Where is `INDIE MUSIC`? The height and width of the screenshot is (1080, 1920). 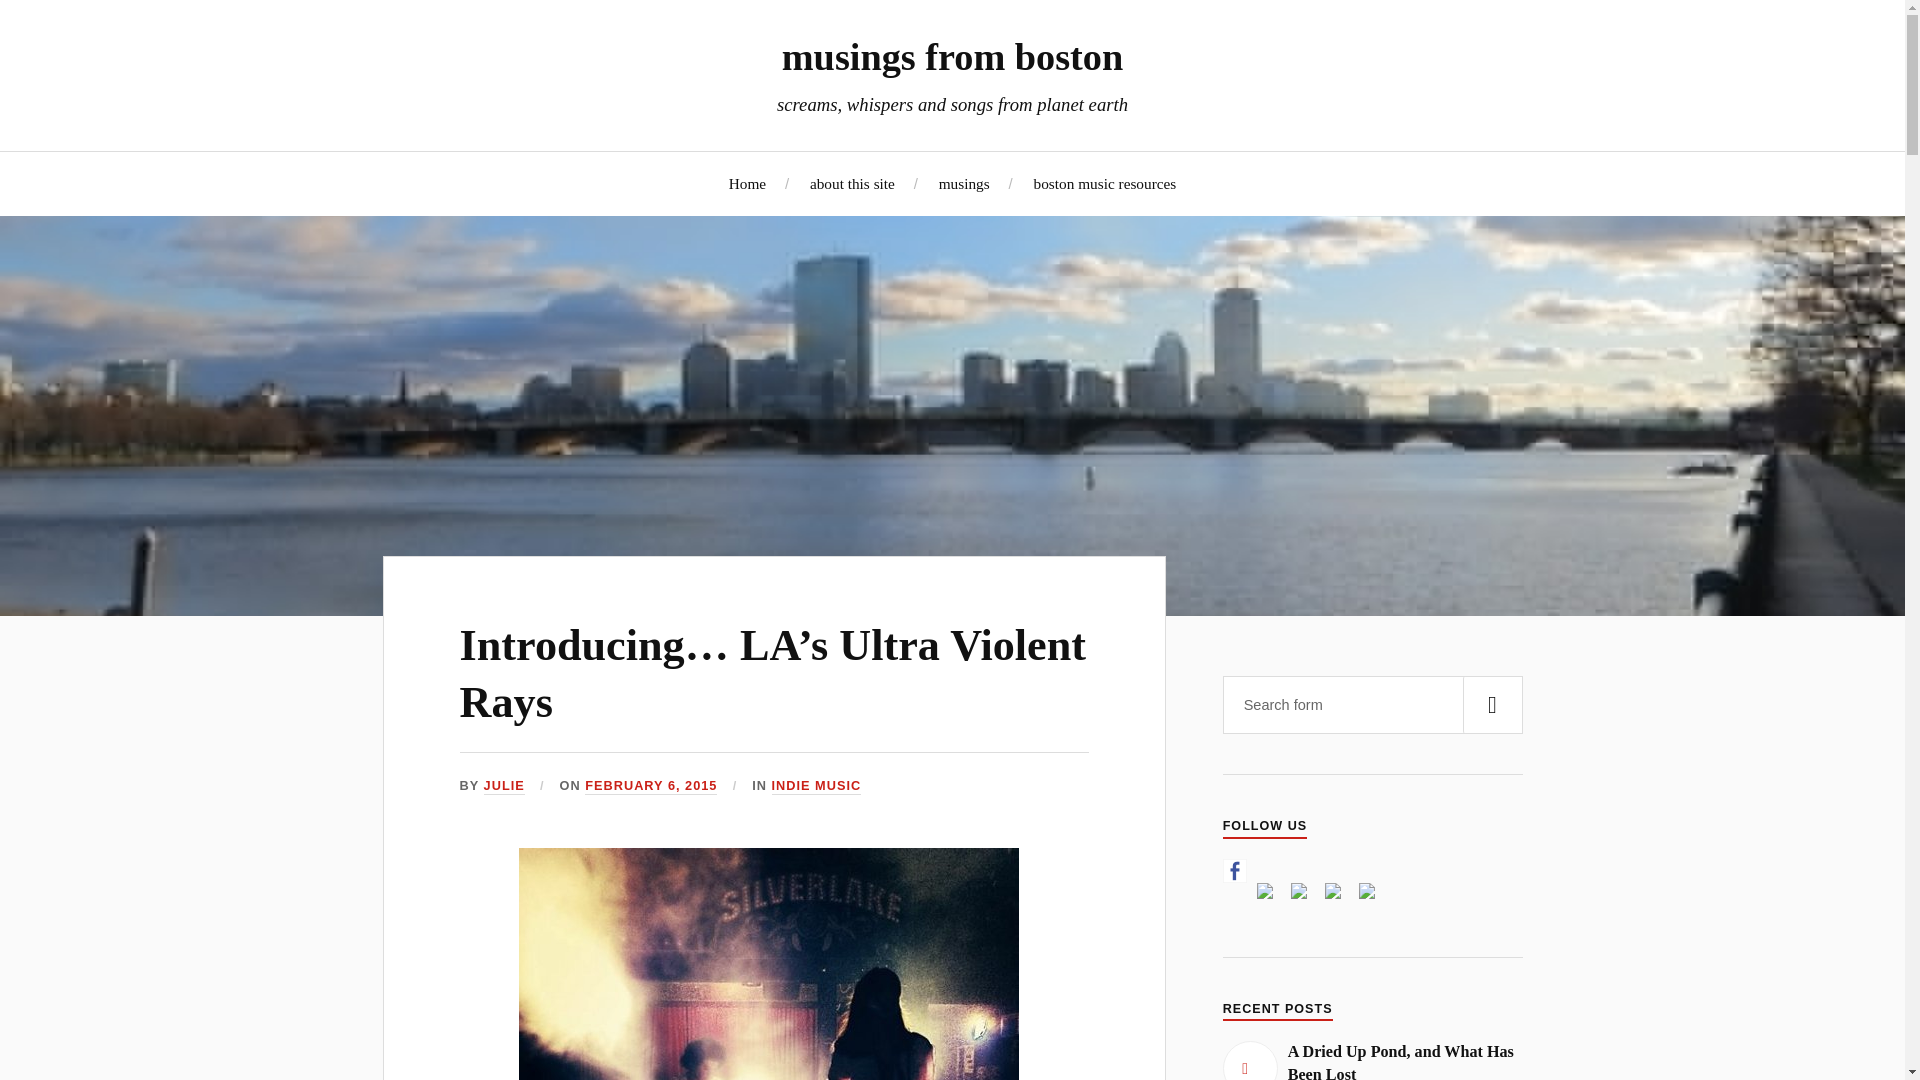
INDIE MUSIC is located at coordinates (816, 786).